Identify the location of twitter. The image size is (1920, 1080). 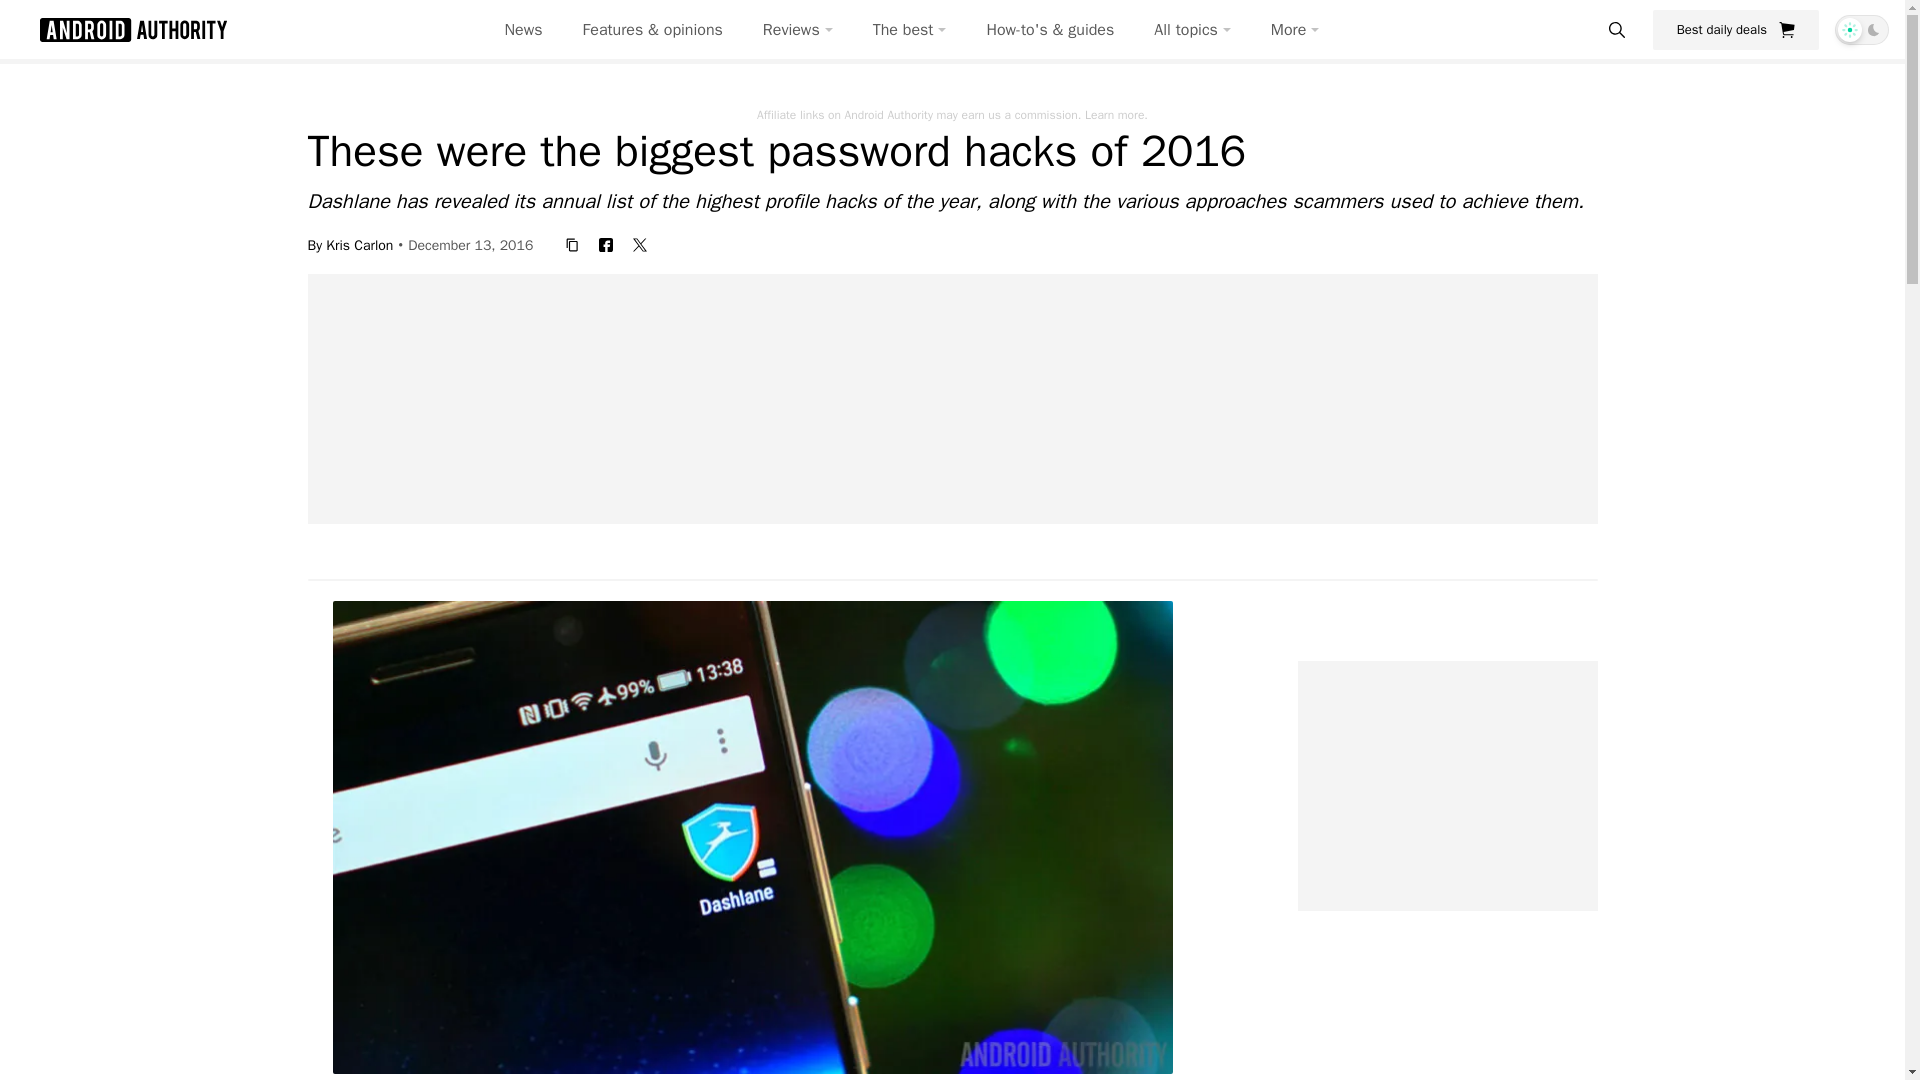
(639, 244).